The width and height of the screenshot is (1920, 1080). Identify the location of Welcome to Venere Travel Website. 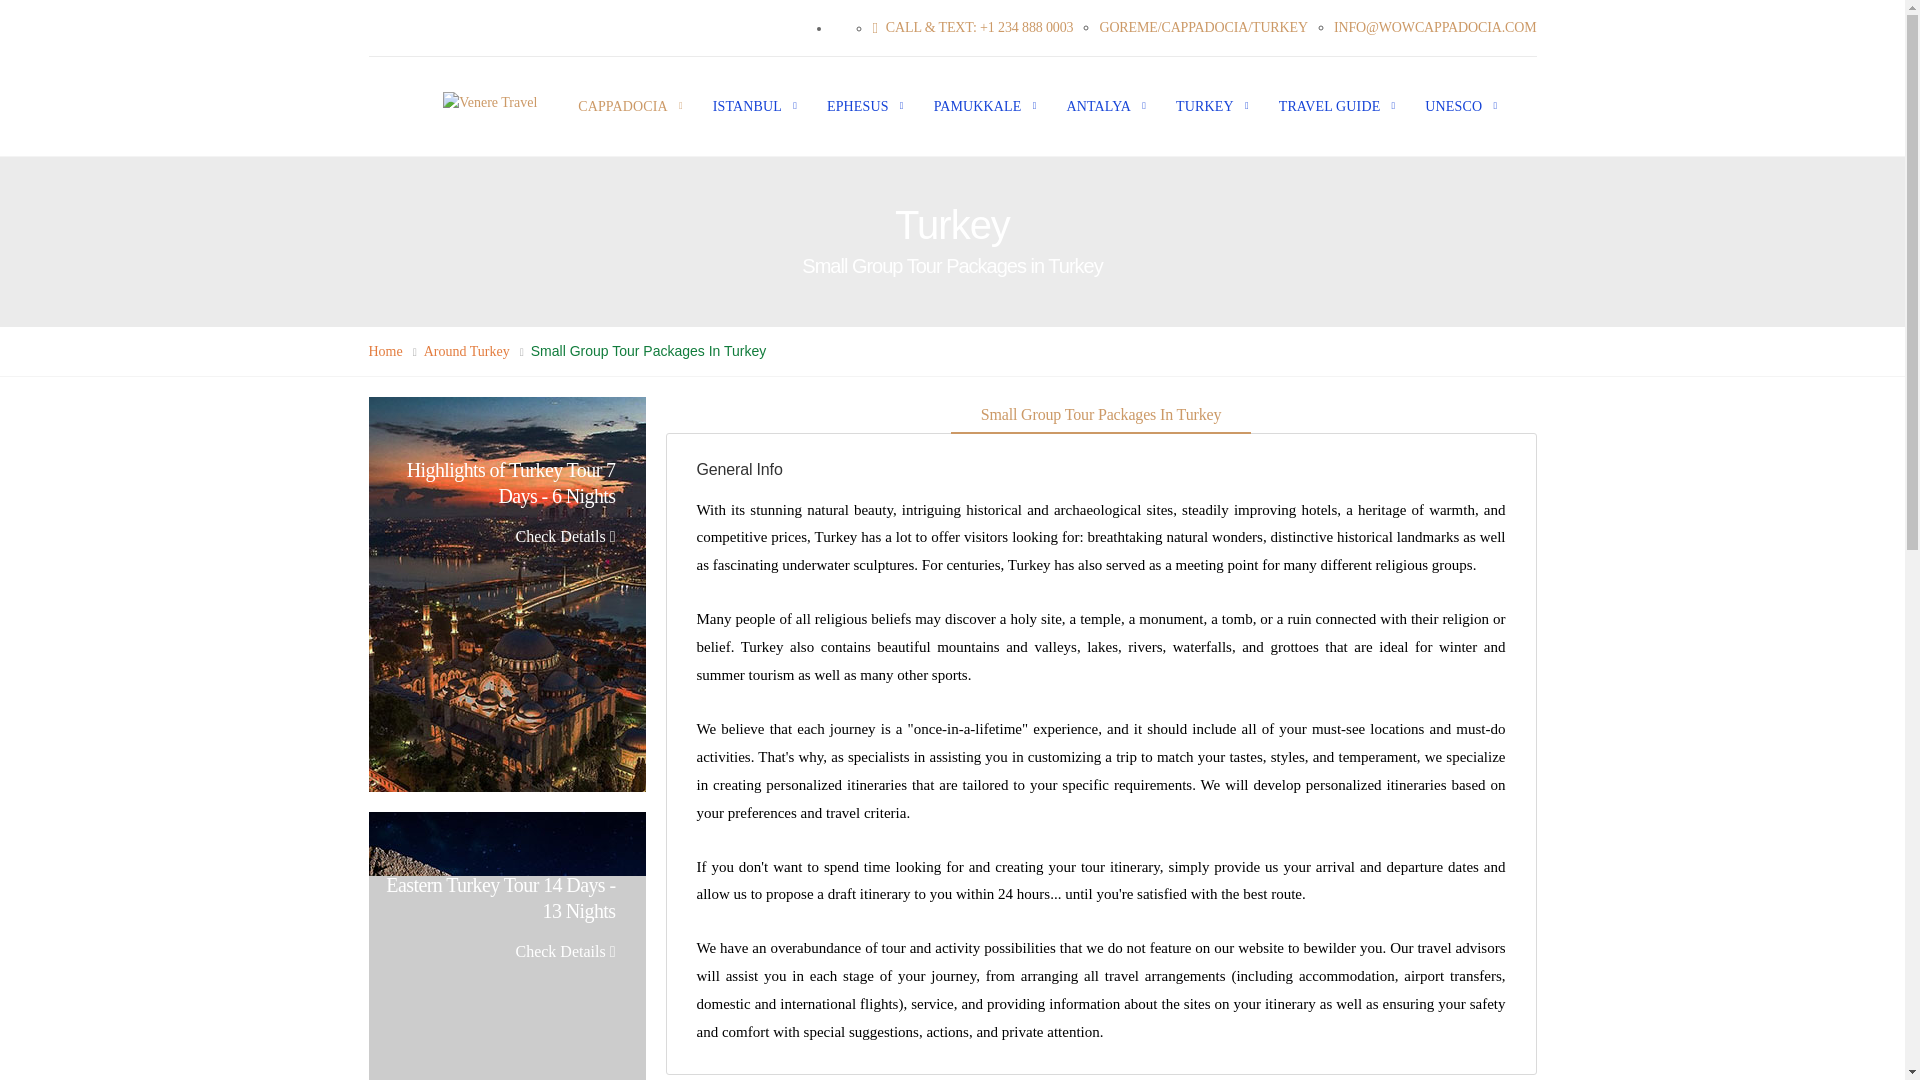
(495, 104).